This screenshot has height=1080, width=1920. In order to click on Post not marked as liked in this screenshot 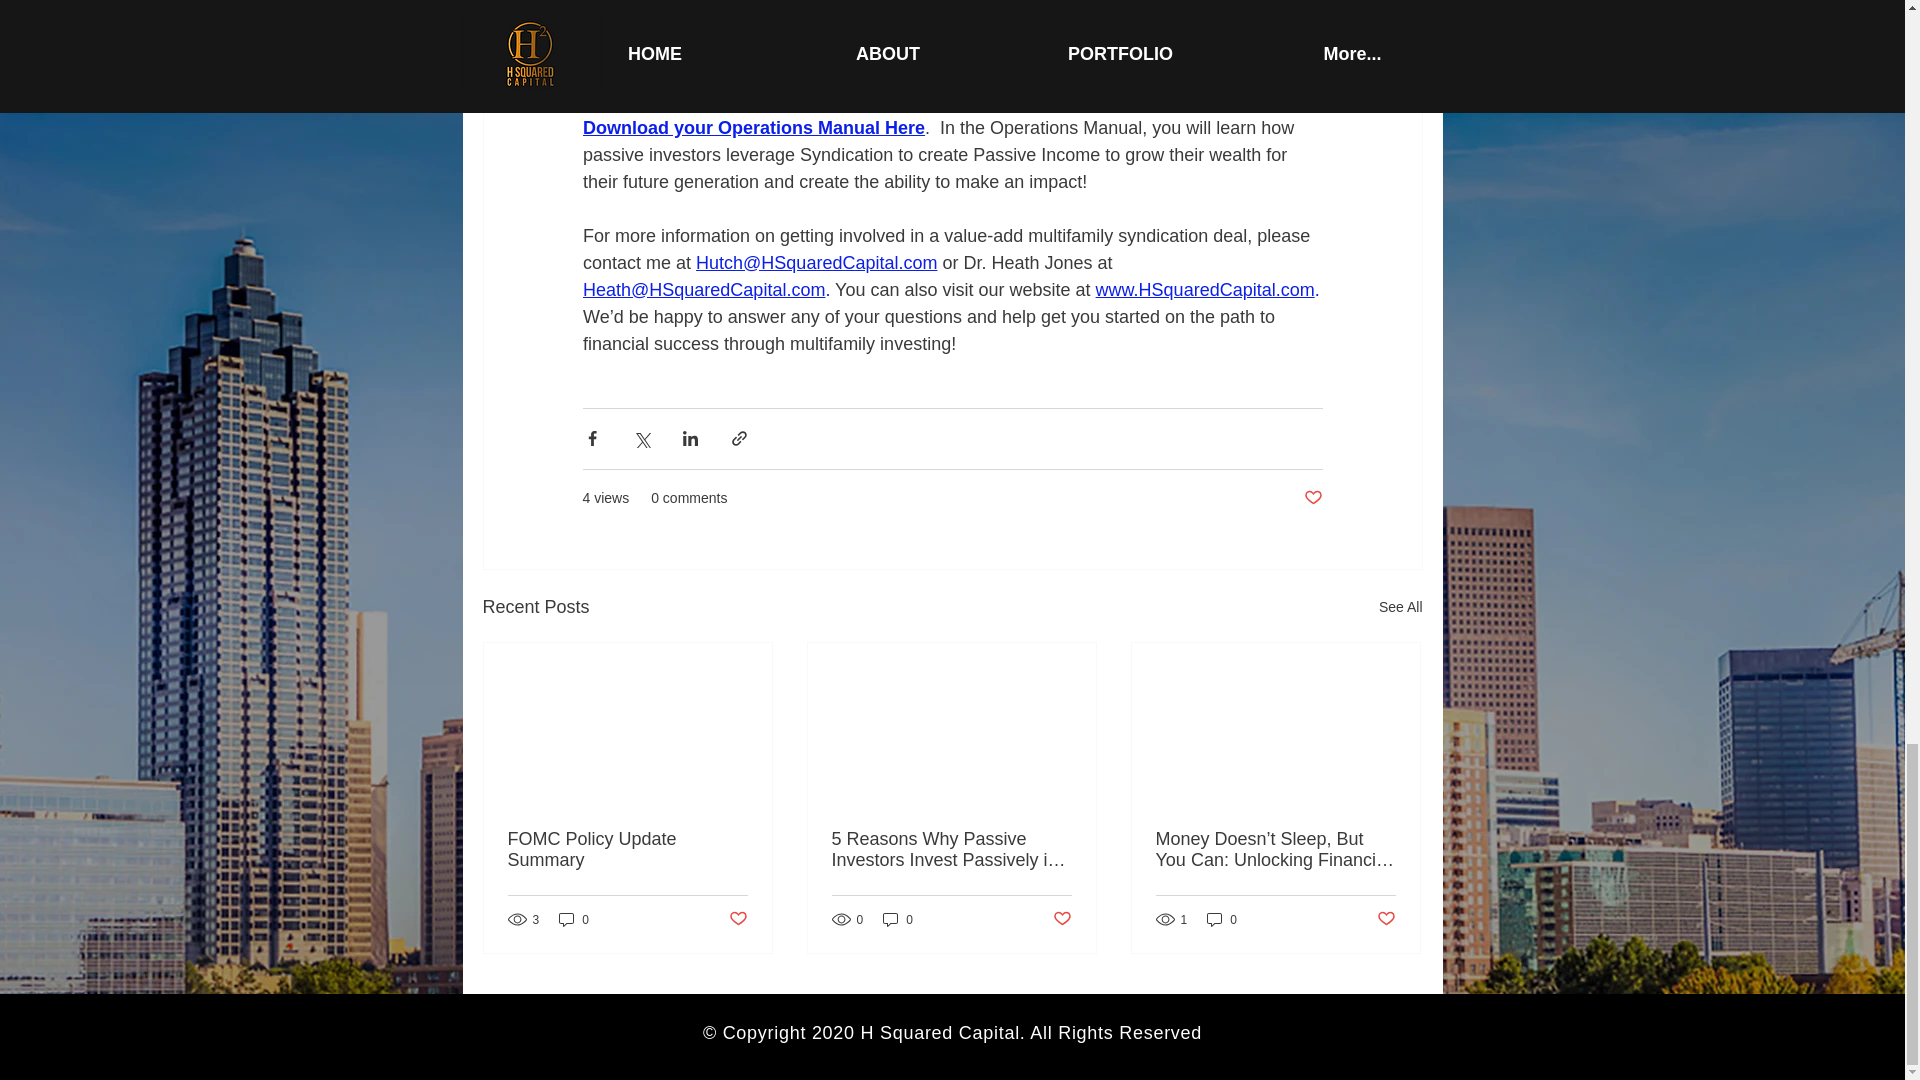, I will do `click(1312, 498)`.